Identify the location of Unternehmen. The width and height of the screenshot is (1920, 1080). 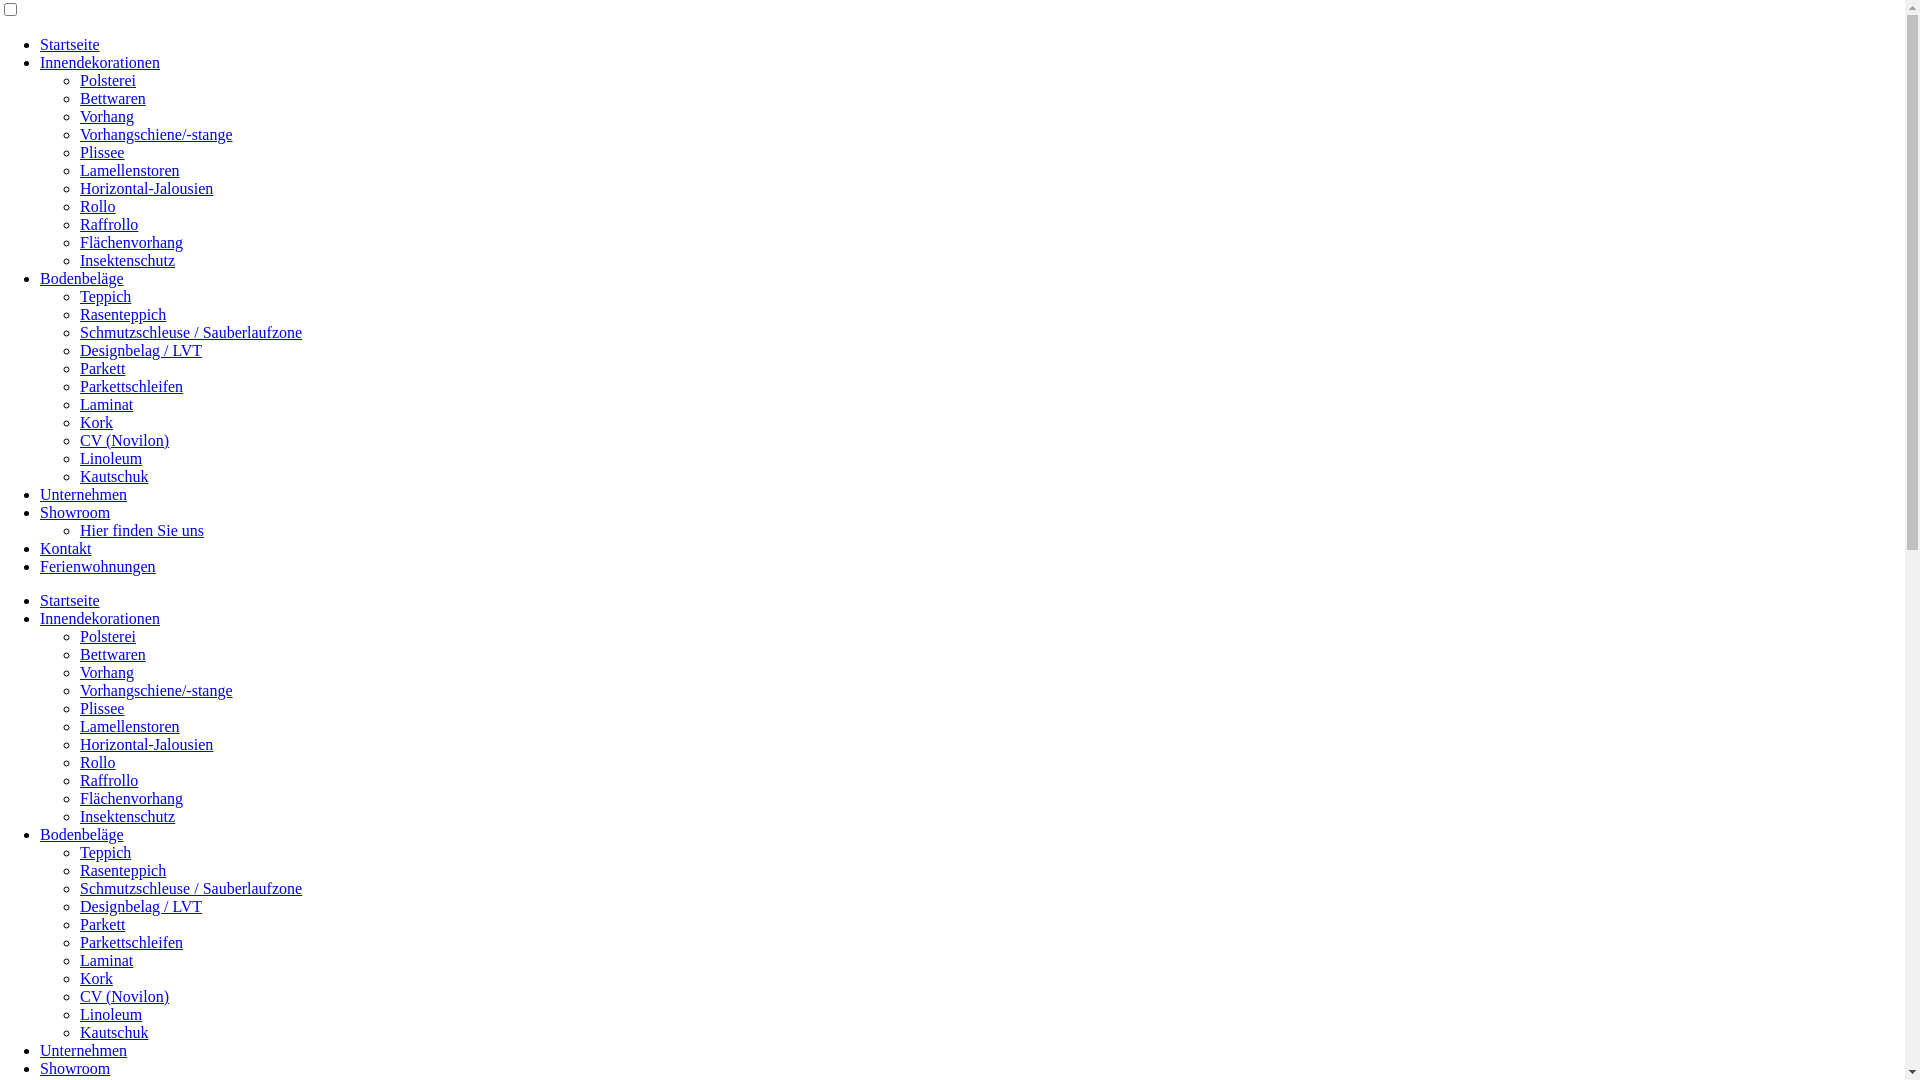
(84, 1050).